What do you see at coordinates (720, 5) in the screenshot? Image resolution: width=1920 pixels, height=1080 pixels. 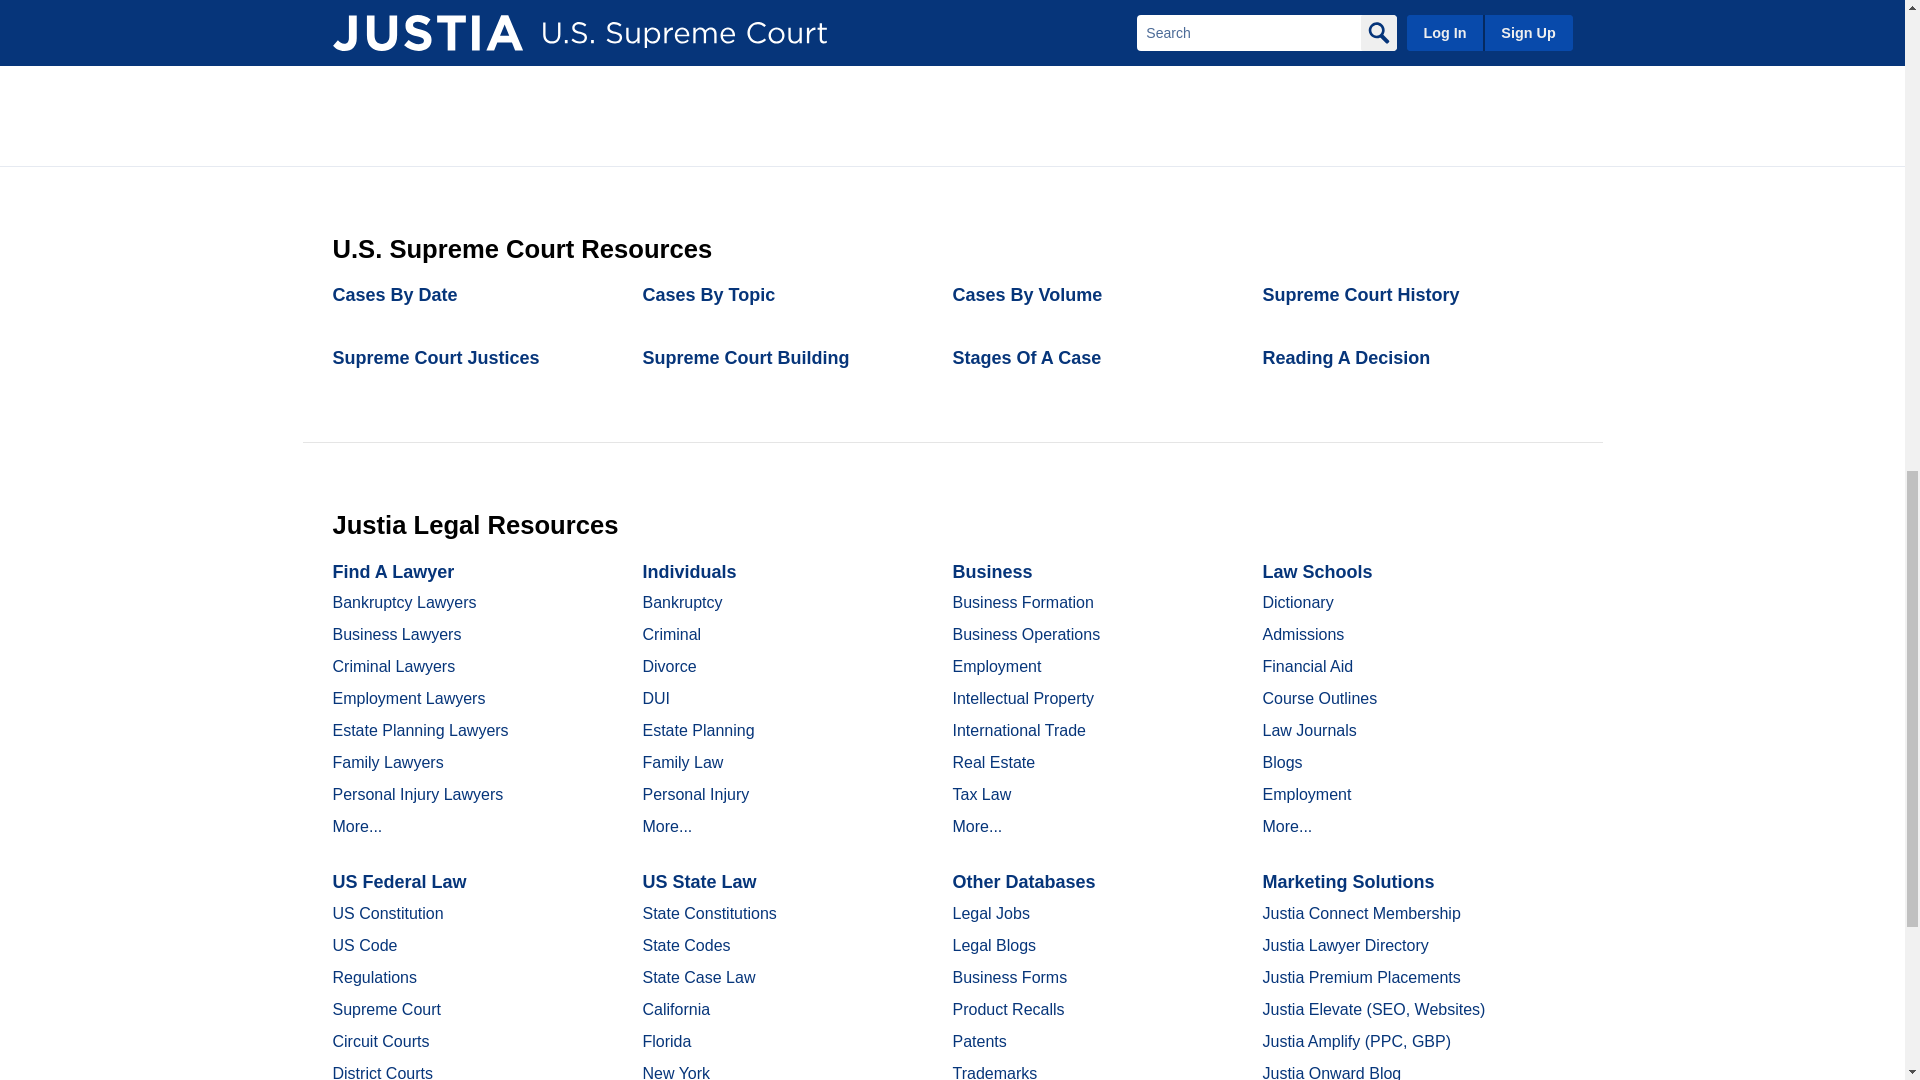 I see `Law - Google Scholar` at bounding box center [720, 5].